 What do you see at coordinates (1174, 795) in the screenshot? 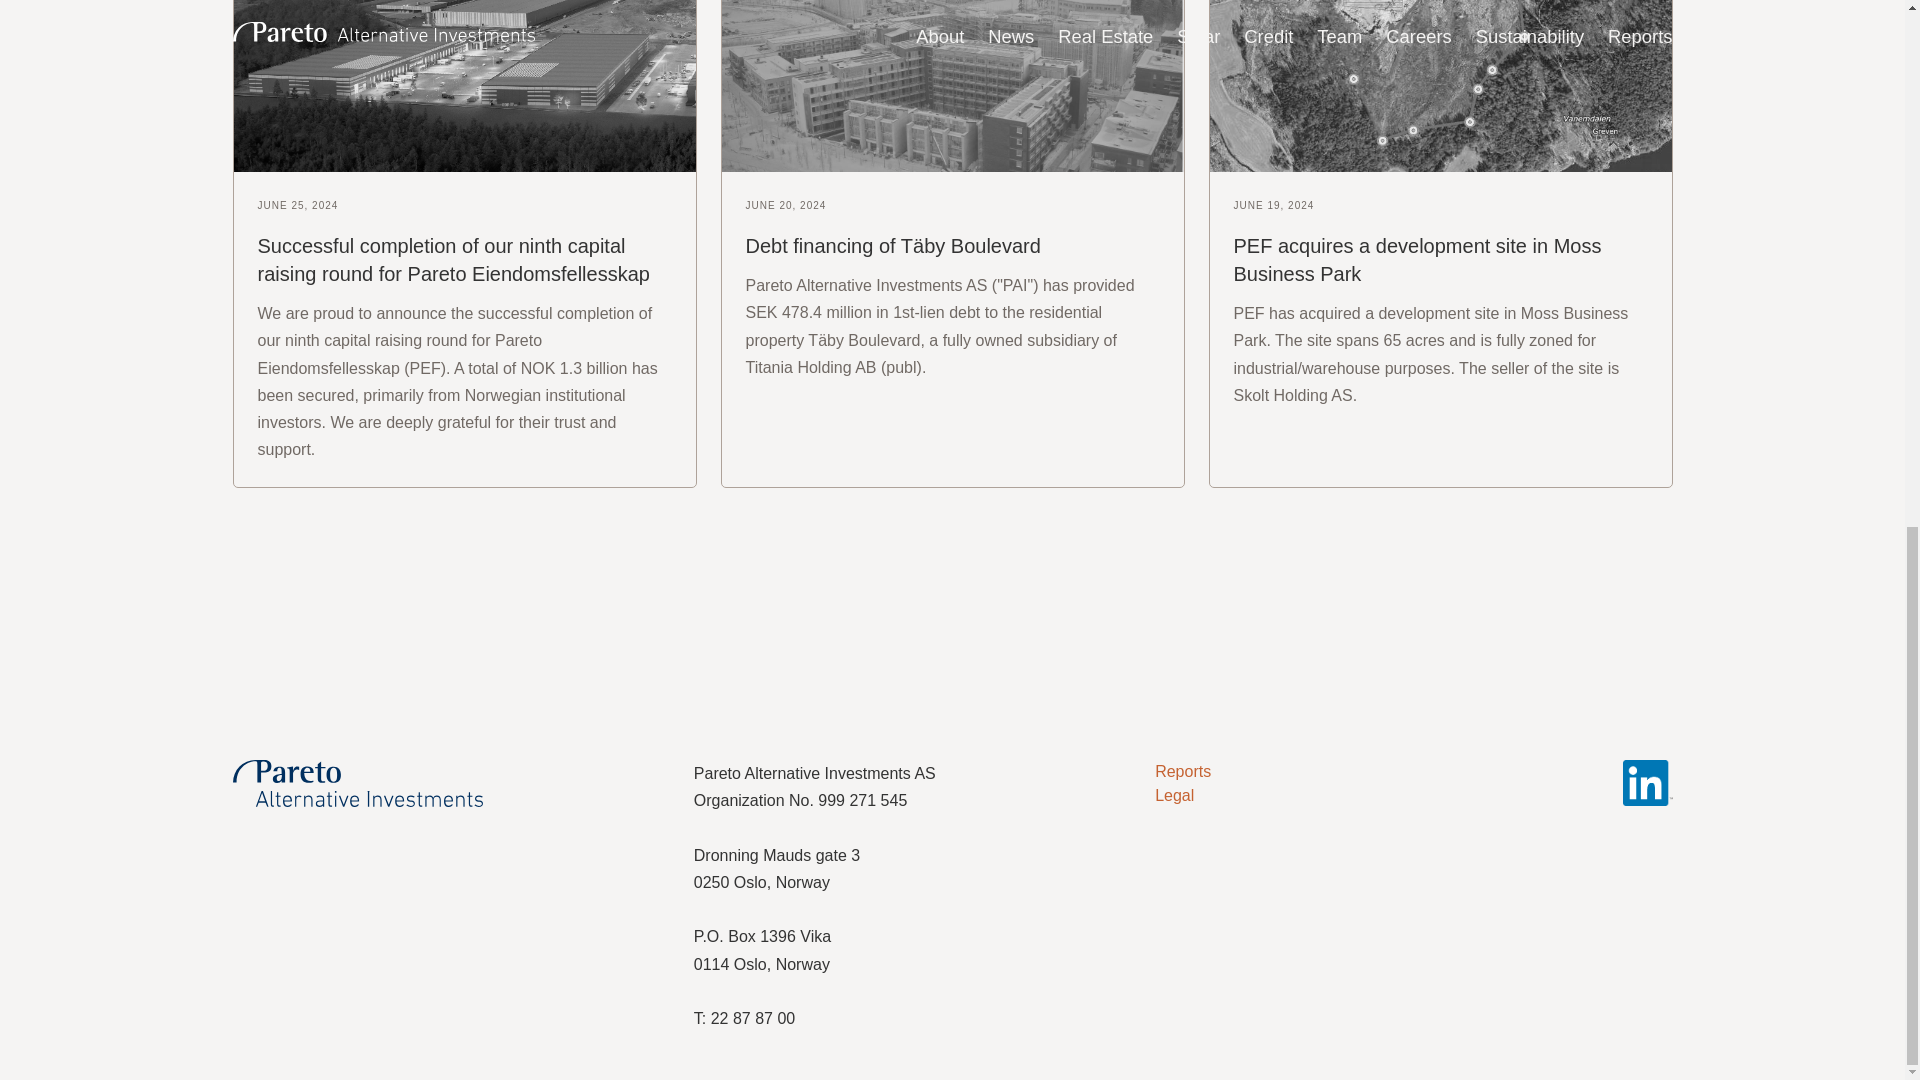
I see `Legal` at bounding box center [1174, 795].